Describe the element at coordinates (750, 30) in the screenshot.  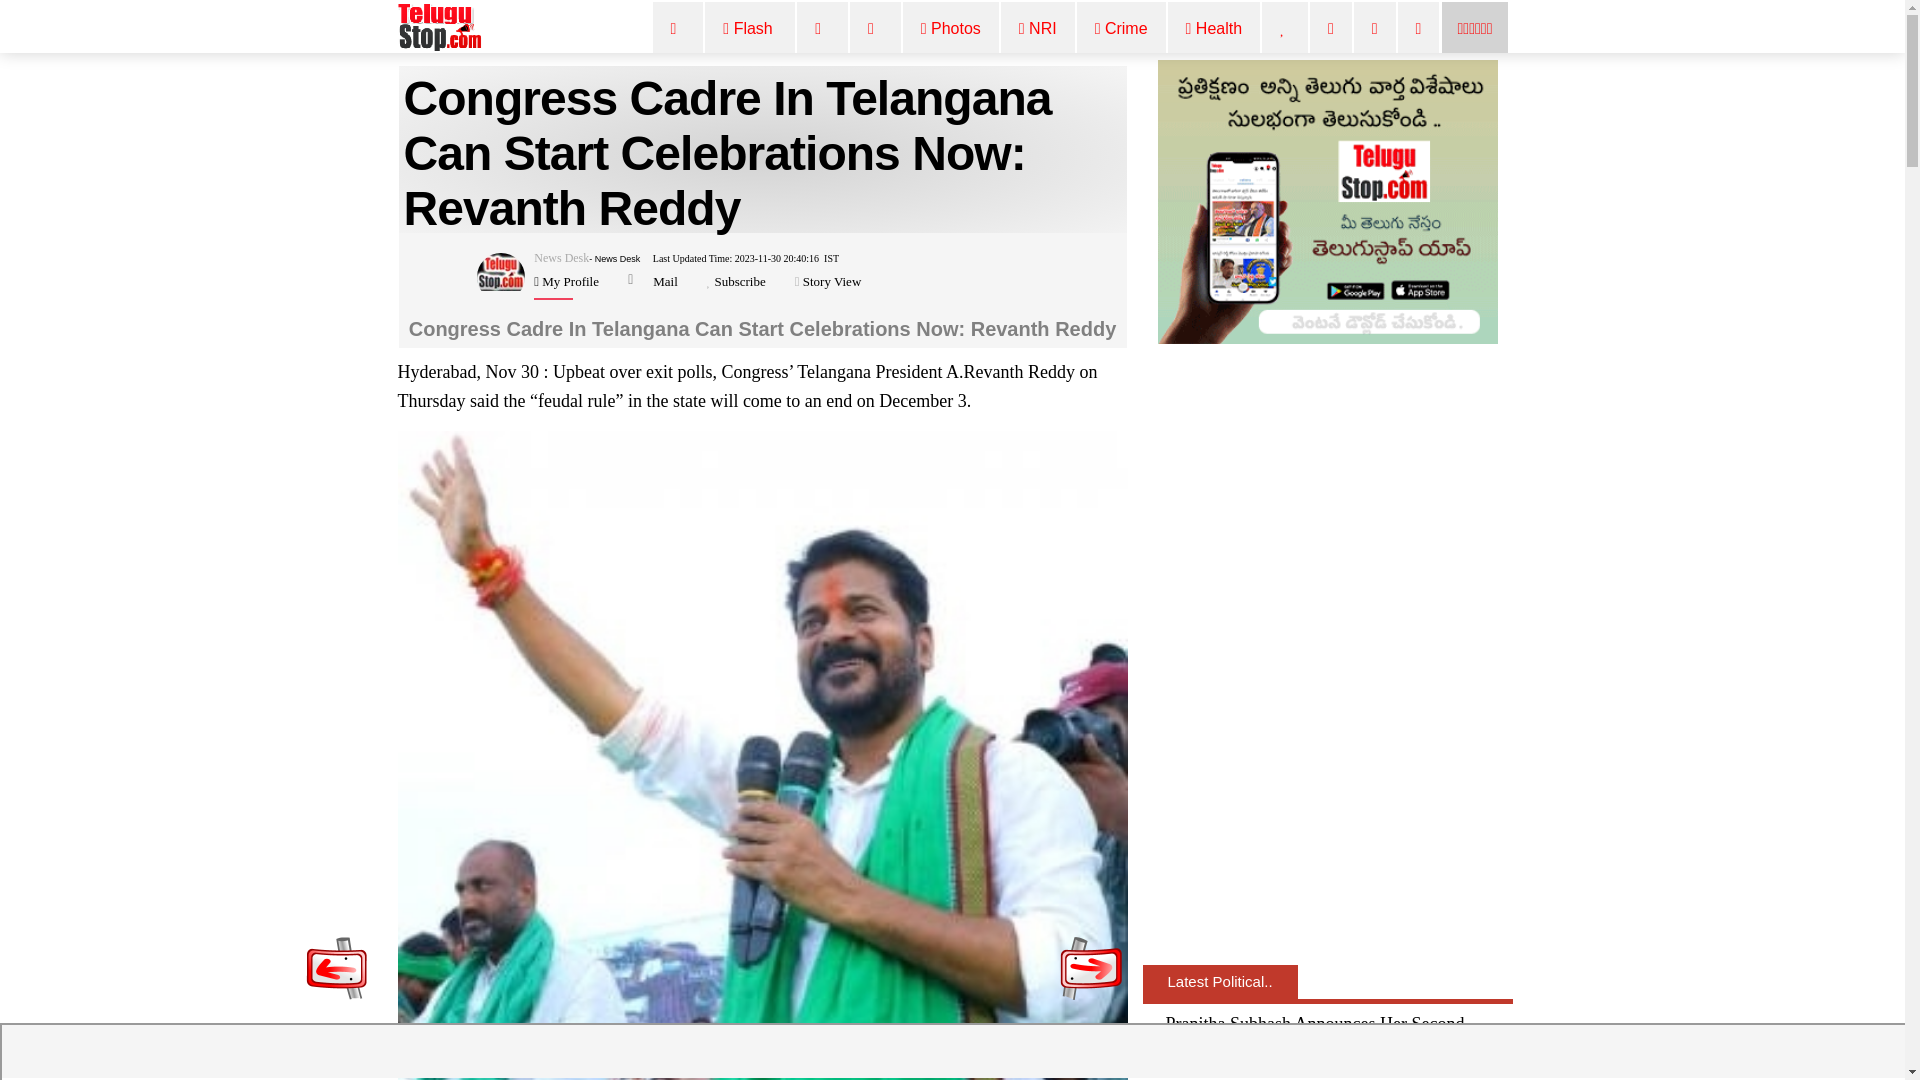
I see `All Latest India Country wide National News` at that location.